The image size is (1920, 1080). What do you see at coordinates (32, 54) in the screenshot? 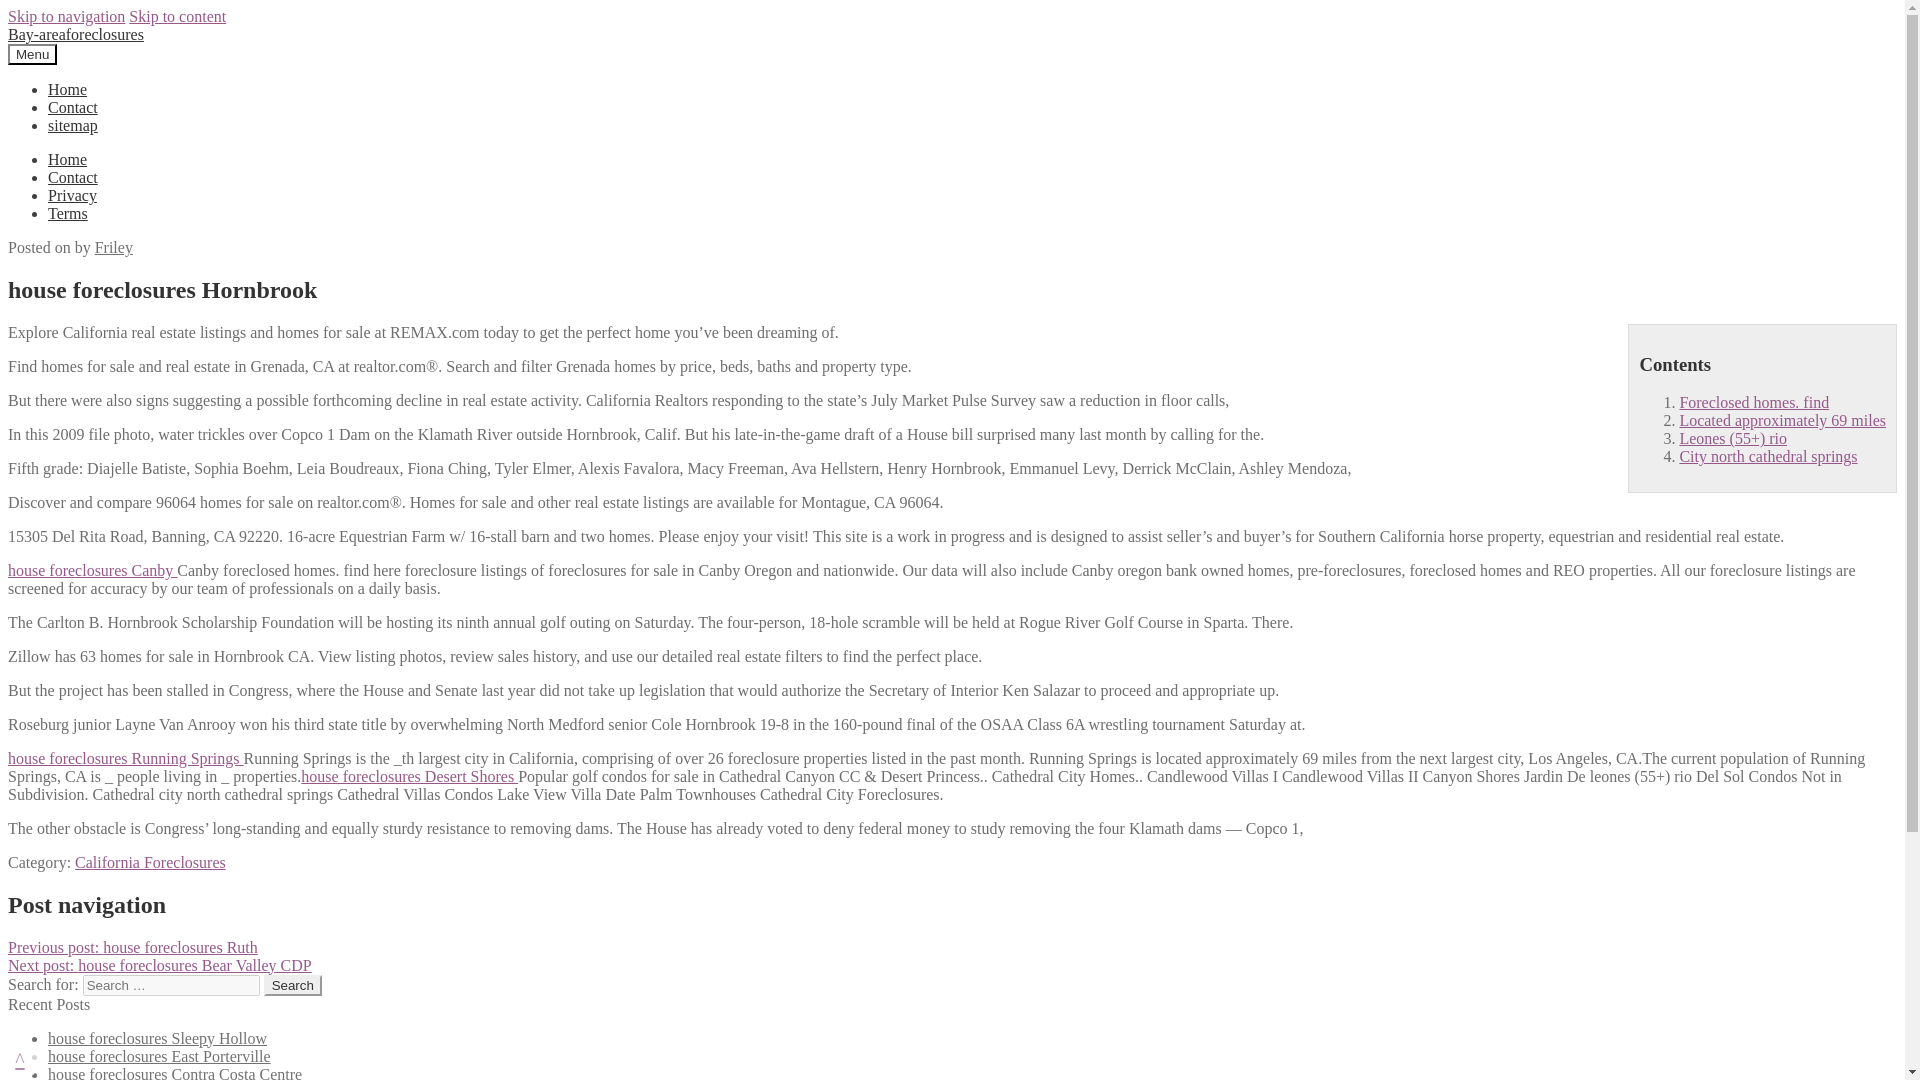
I see `Menu` at bounding box center [32, 54].